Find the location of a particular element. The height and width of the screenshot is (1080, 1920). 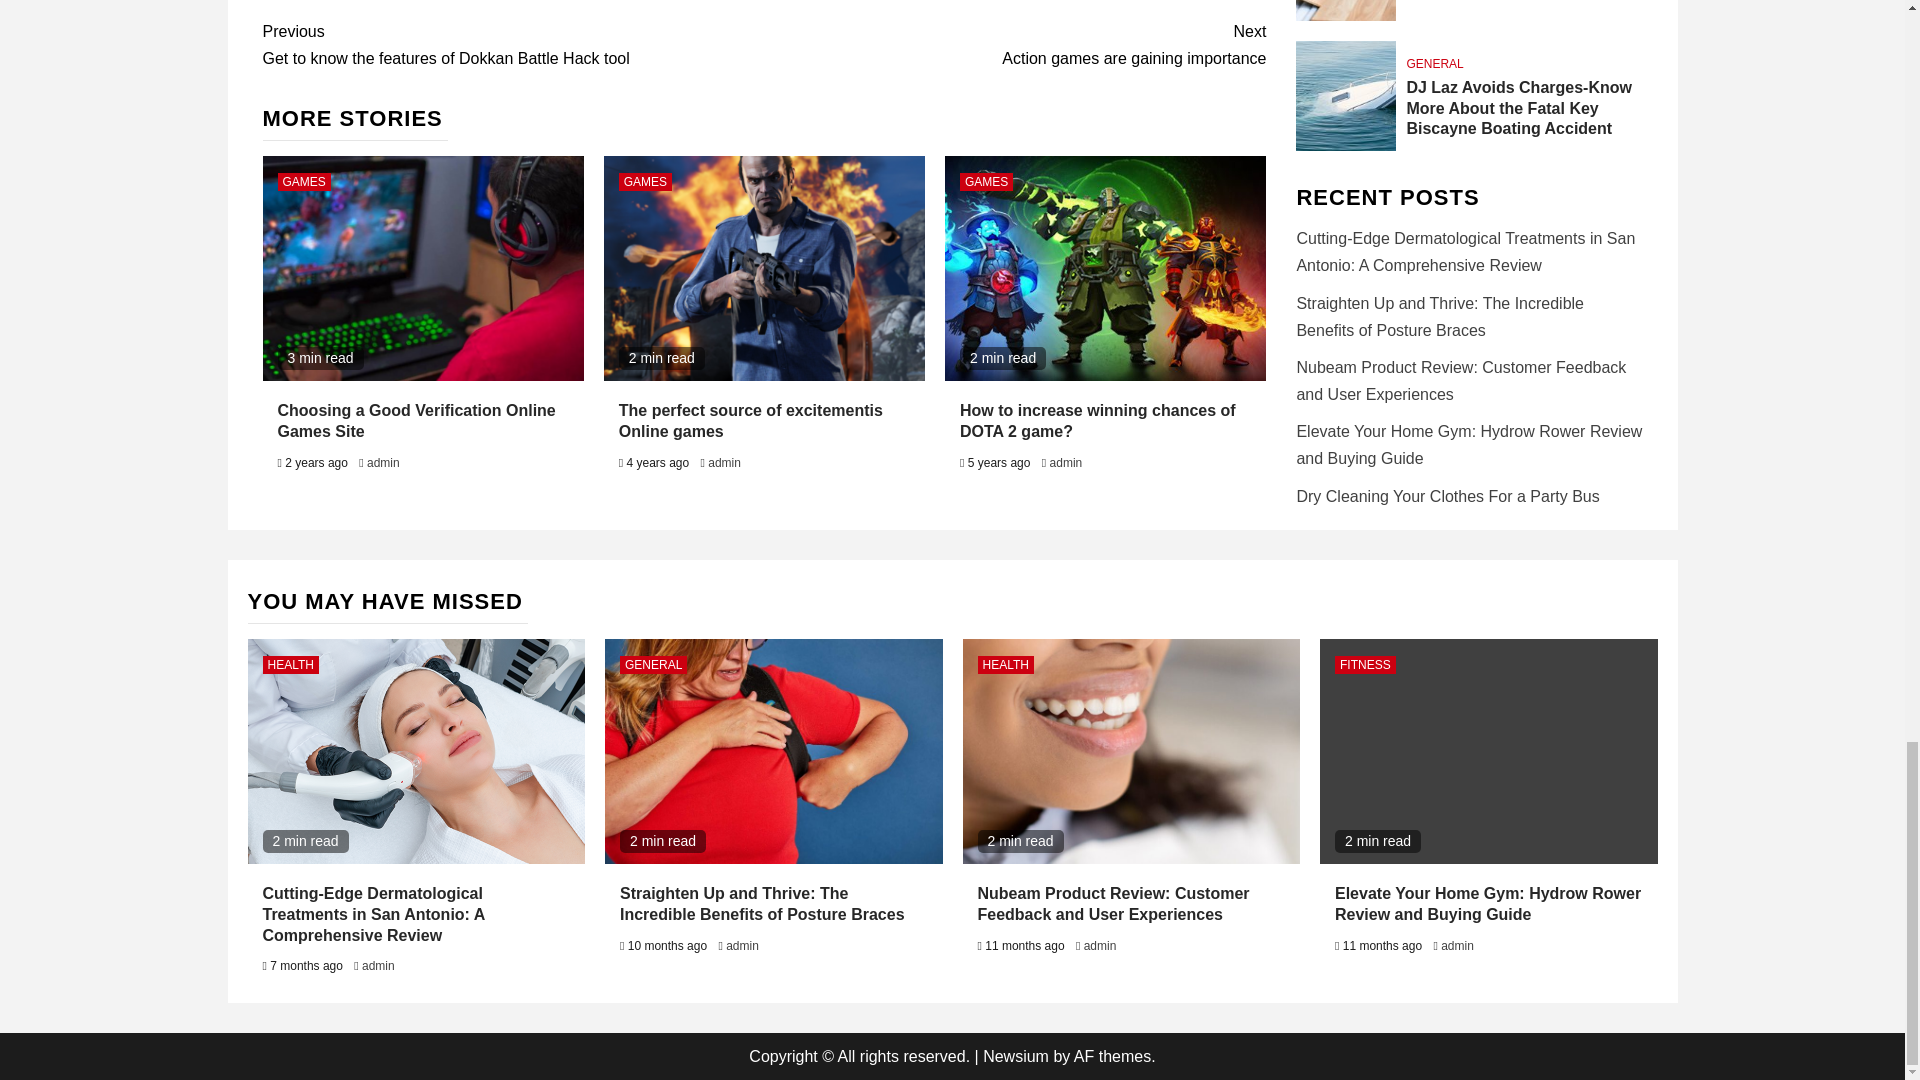

GAMES is located at coordinates (512, 45).